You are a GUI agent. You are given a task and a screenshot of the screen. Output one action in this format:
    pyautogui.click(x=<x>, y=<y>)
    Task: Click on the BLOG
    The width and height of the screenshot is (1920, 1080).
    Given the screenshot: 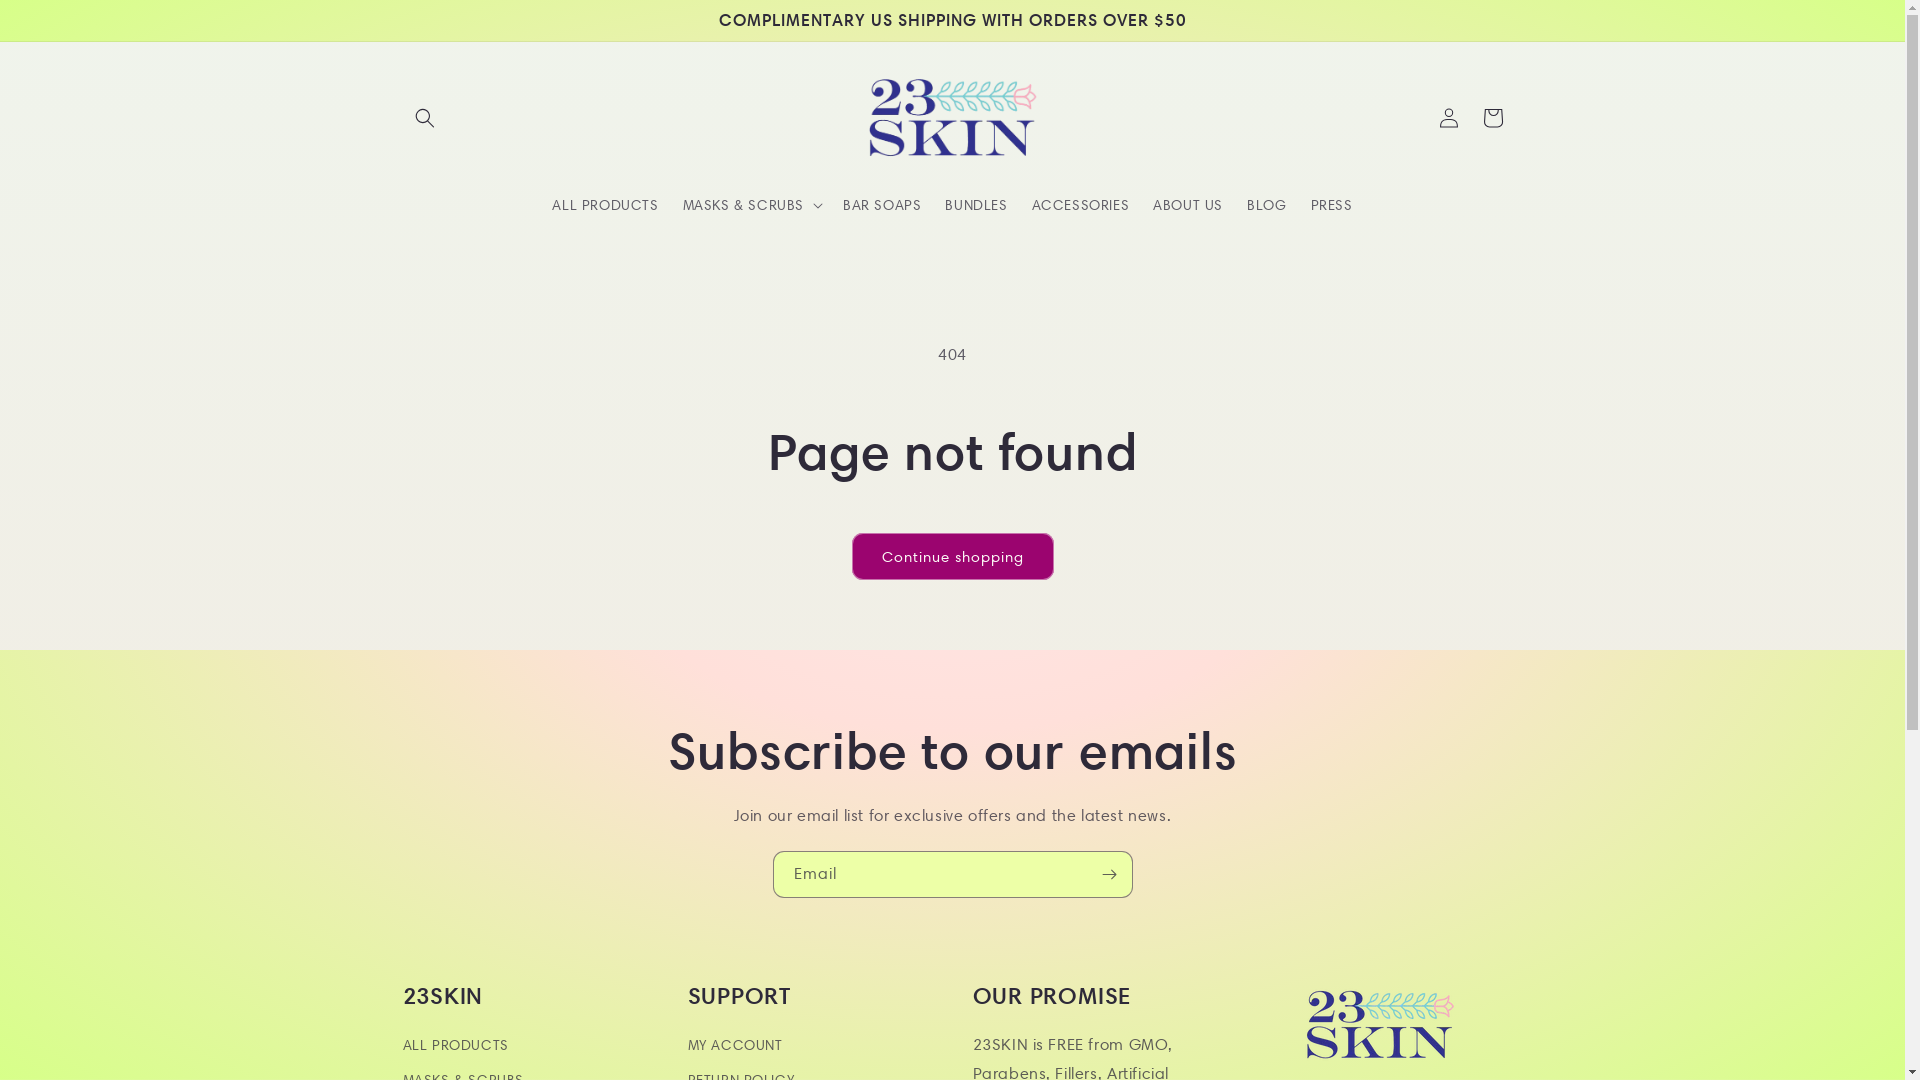 What is the action you would take?
    pyautogui.click(x=1266, y=205)
    